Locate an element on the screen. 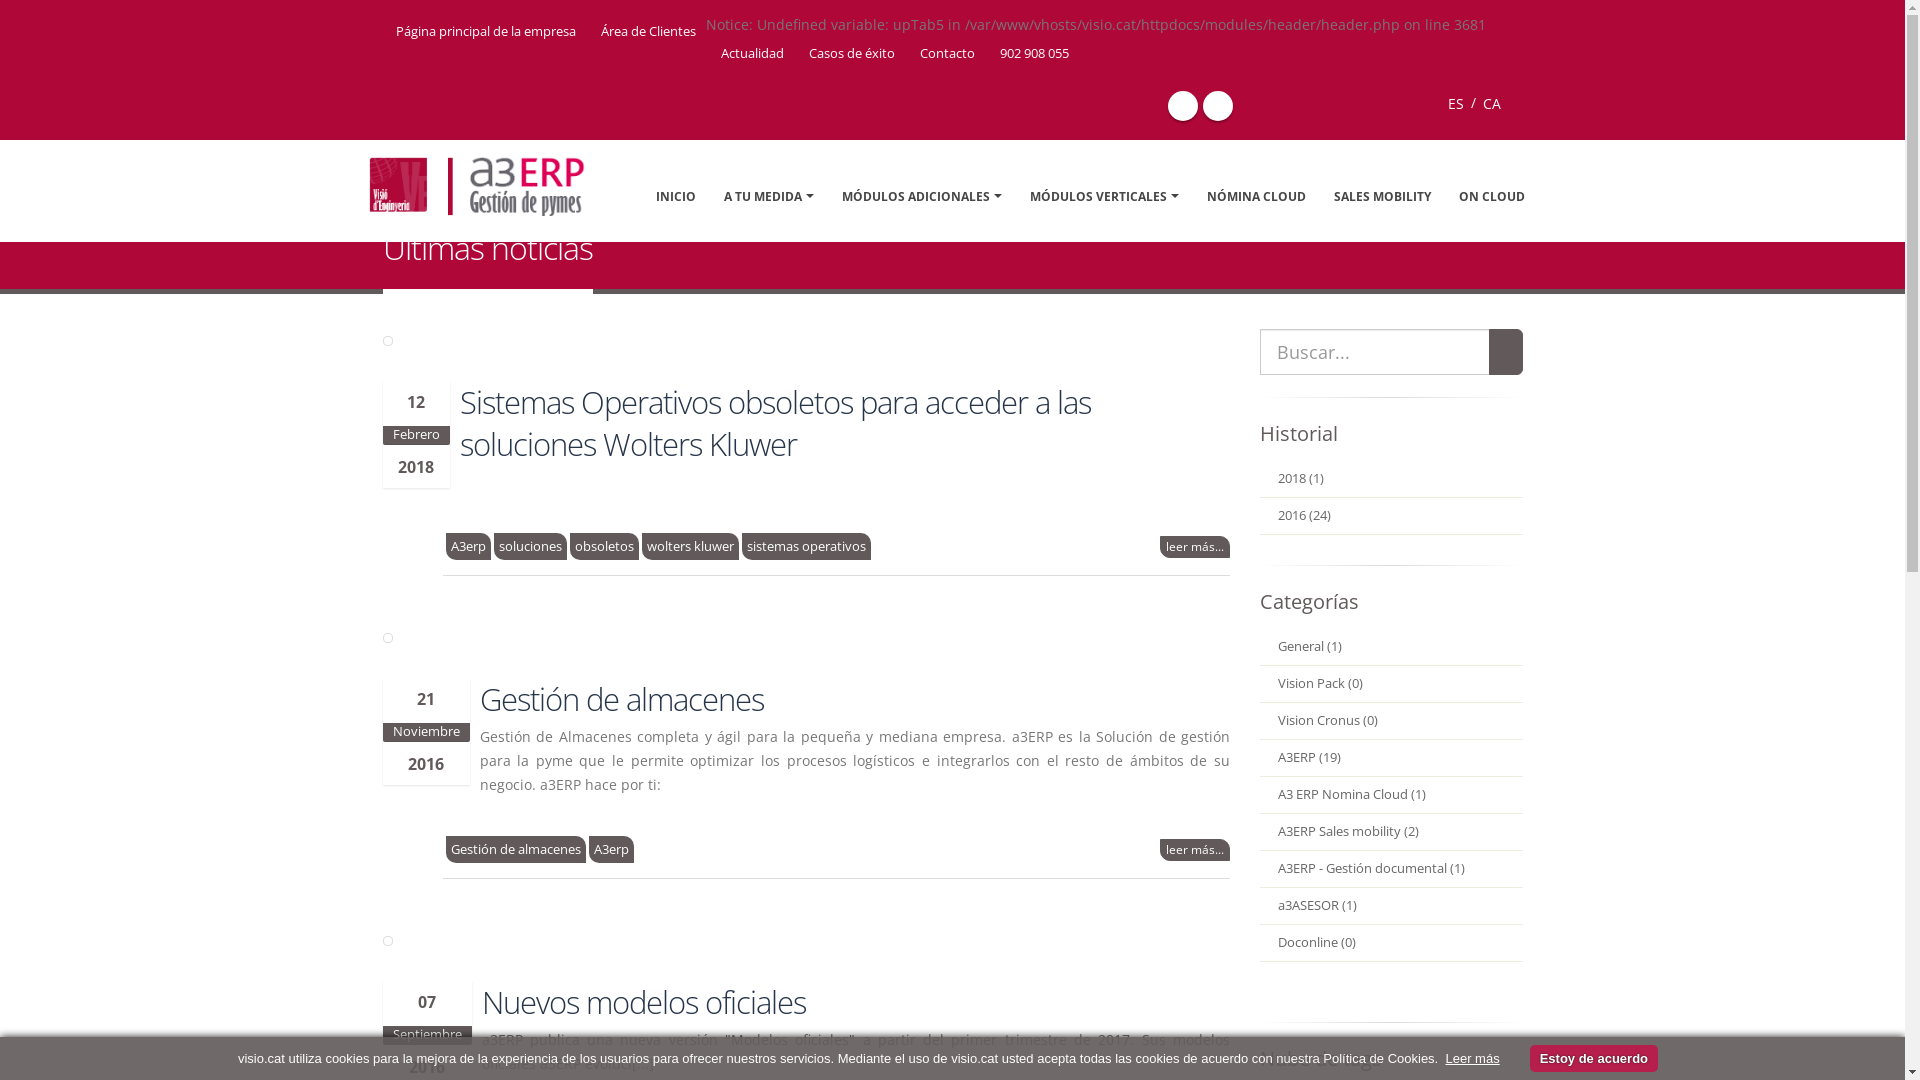 The image size is (1920, 1080). A3ERP (19) is located at coordinates (1392, 758).